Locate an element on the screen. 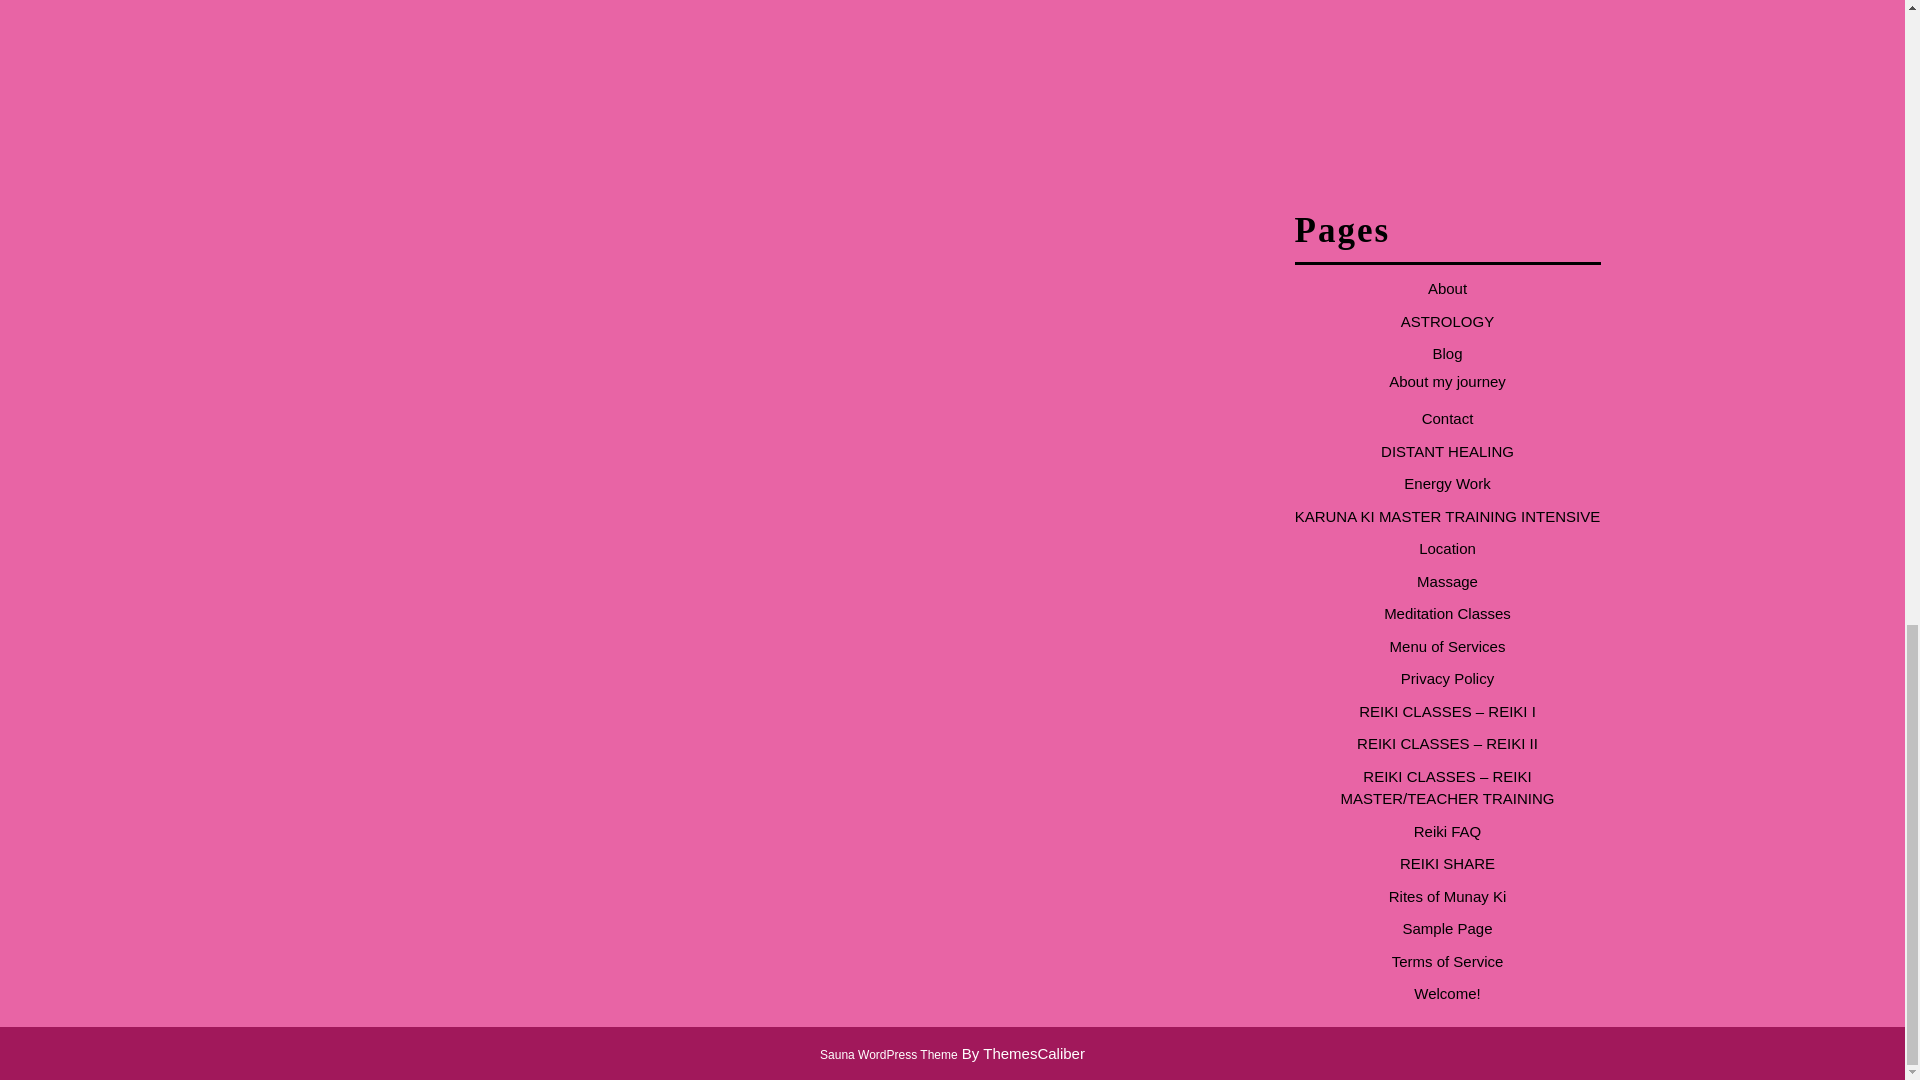  Location is located at coordinates (1447, 548).